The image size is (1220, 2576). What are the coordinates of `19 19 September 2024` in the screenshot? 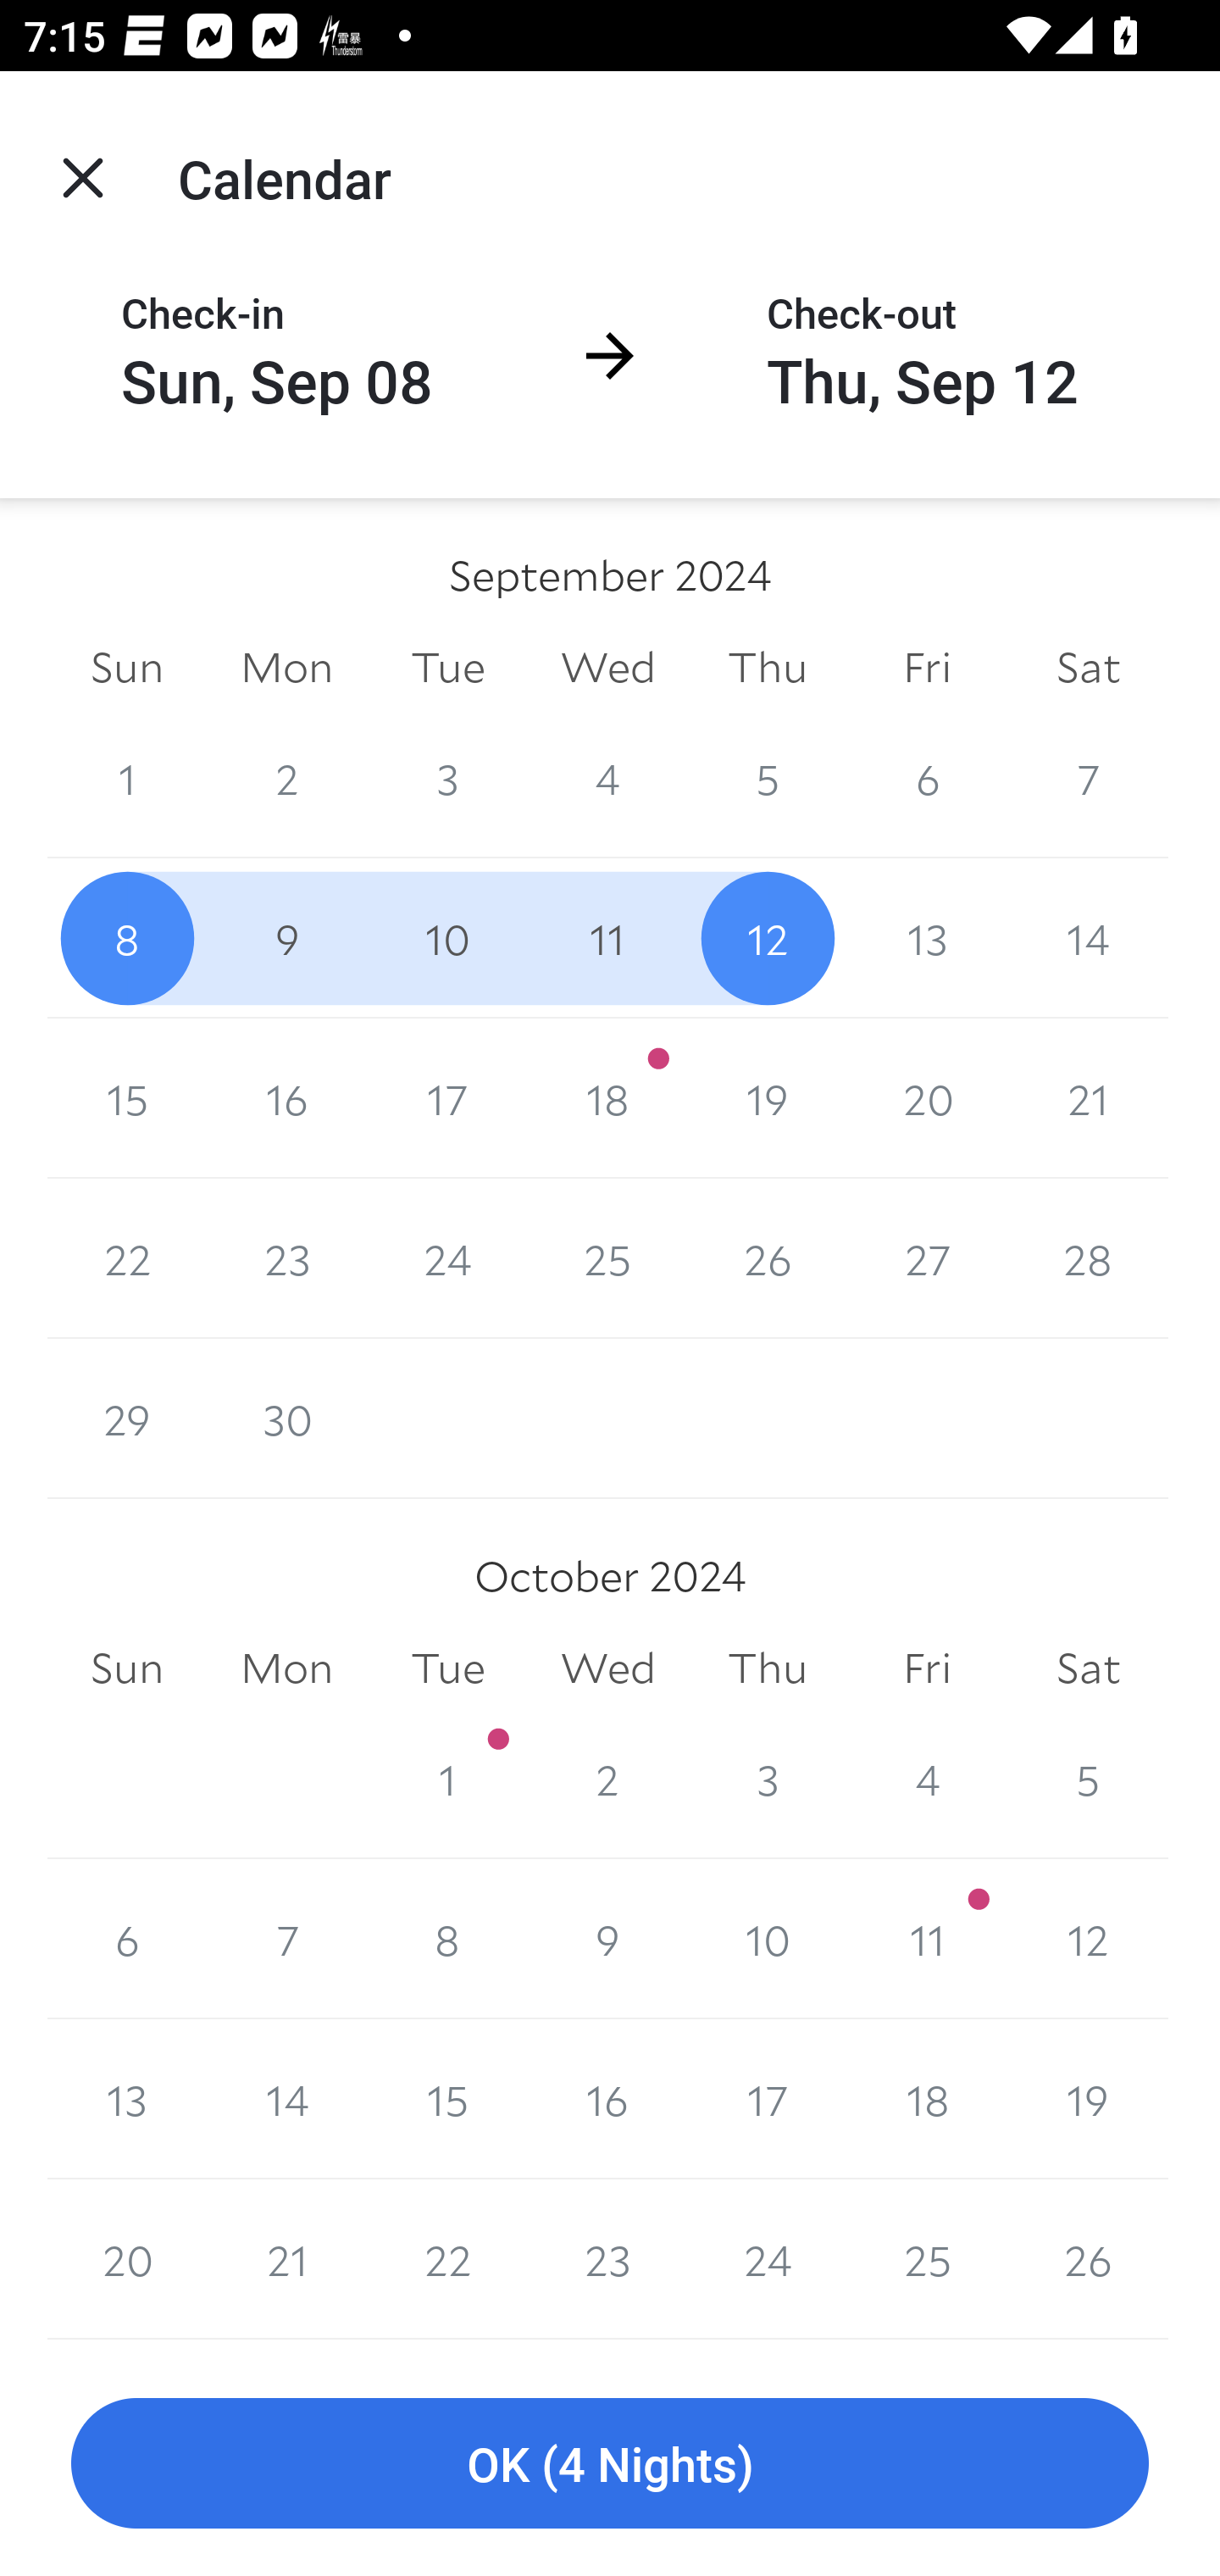 It's located at (768, 1098).